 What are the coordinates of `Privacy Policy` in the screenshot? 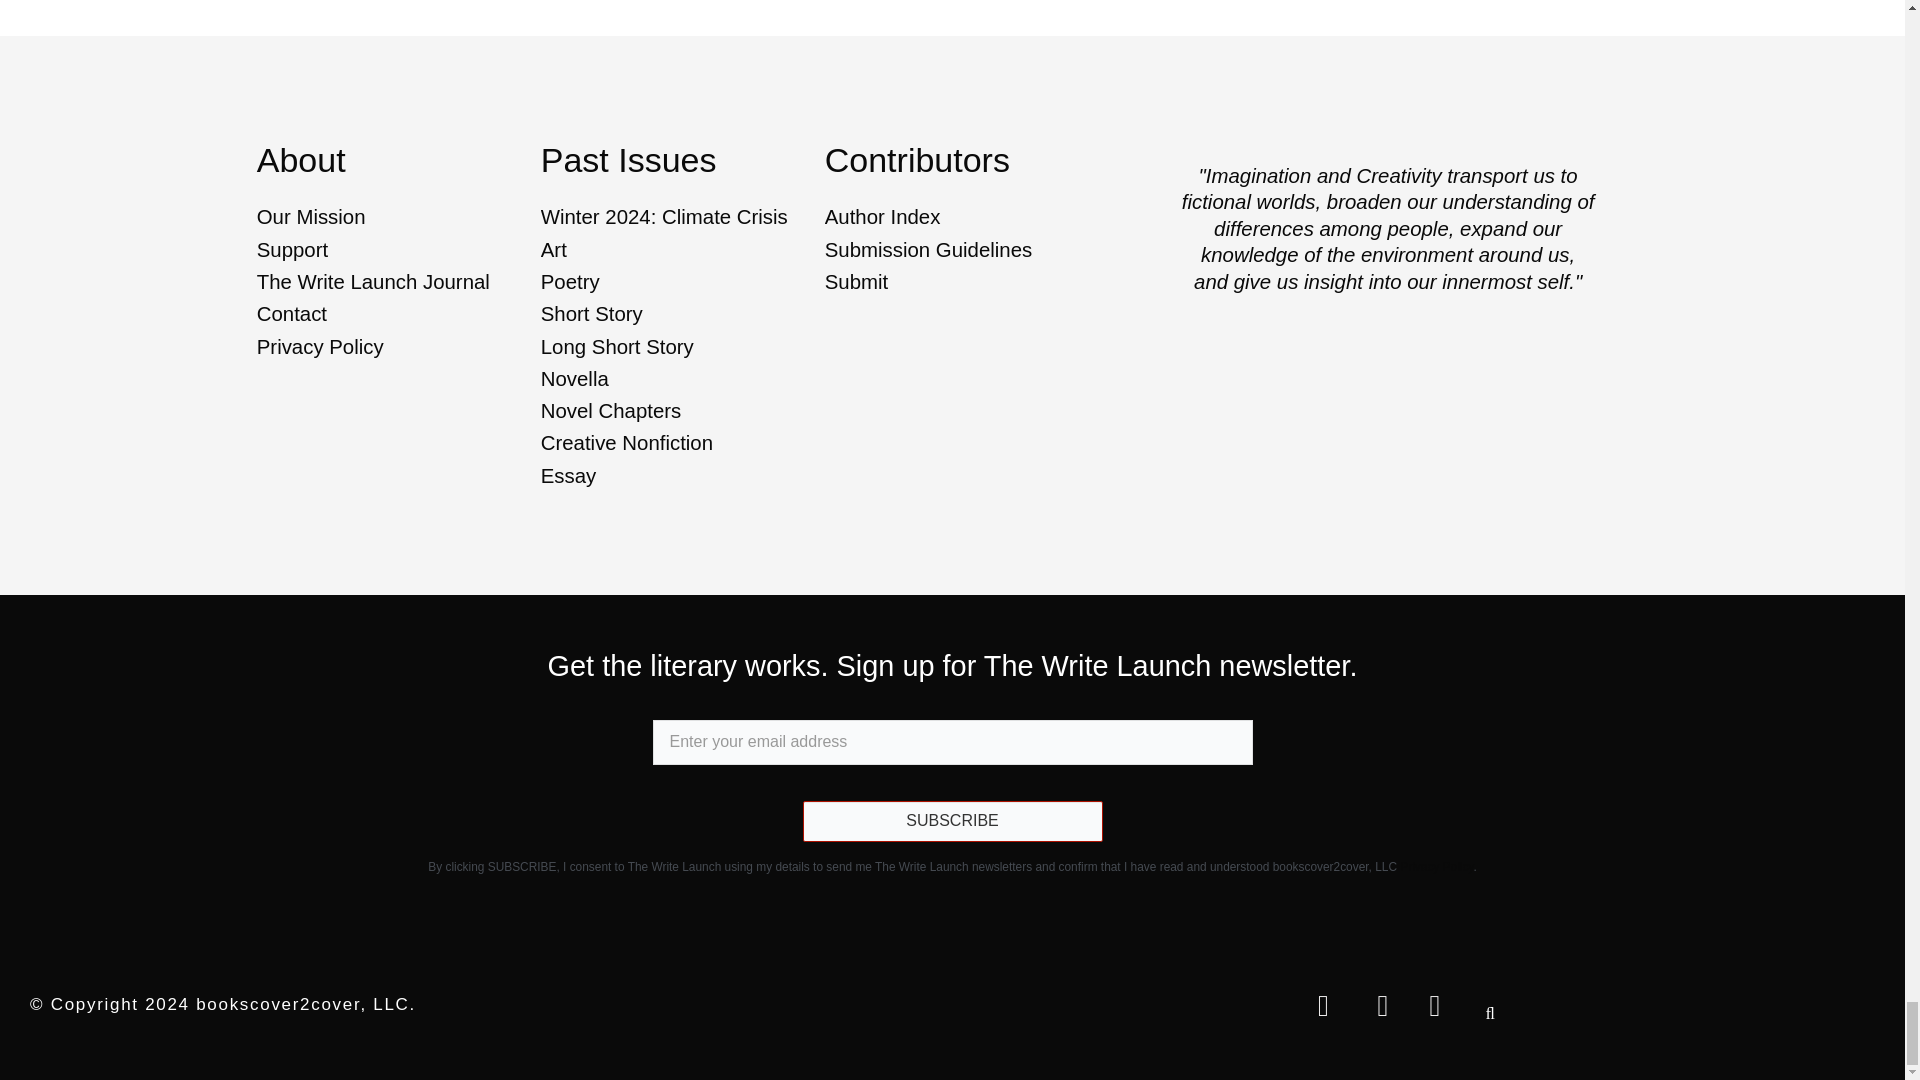 It's located at (395, 346).